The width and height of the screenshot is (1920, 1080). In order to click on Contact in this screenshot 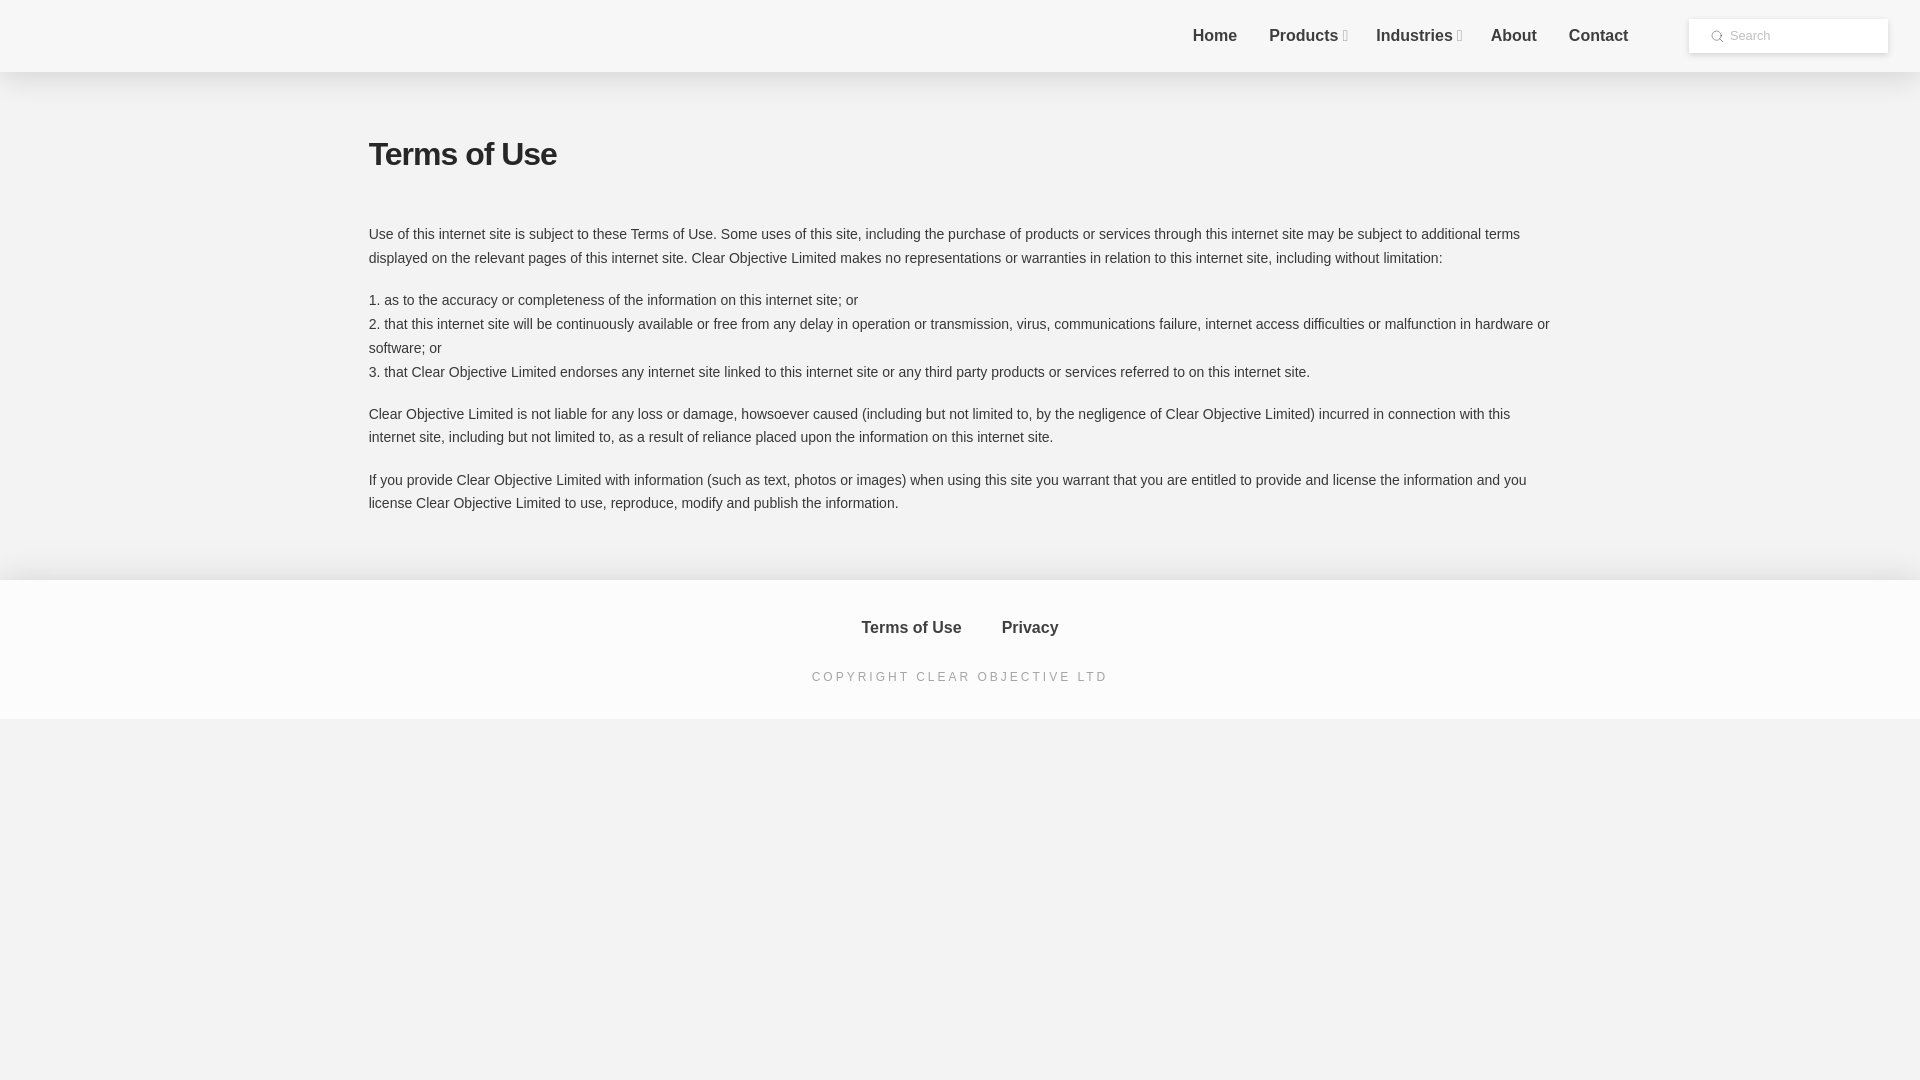, I will do `click(1599, 36)`.